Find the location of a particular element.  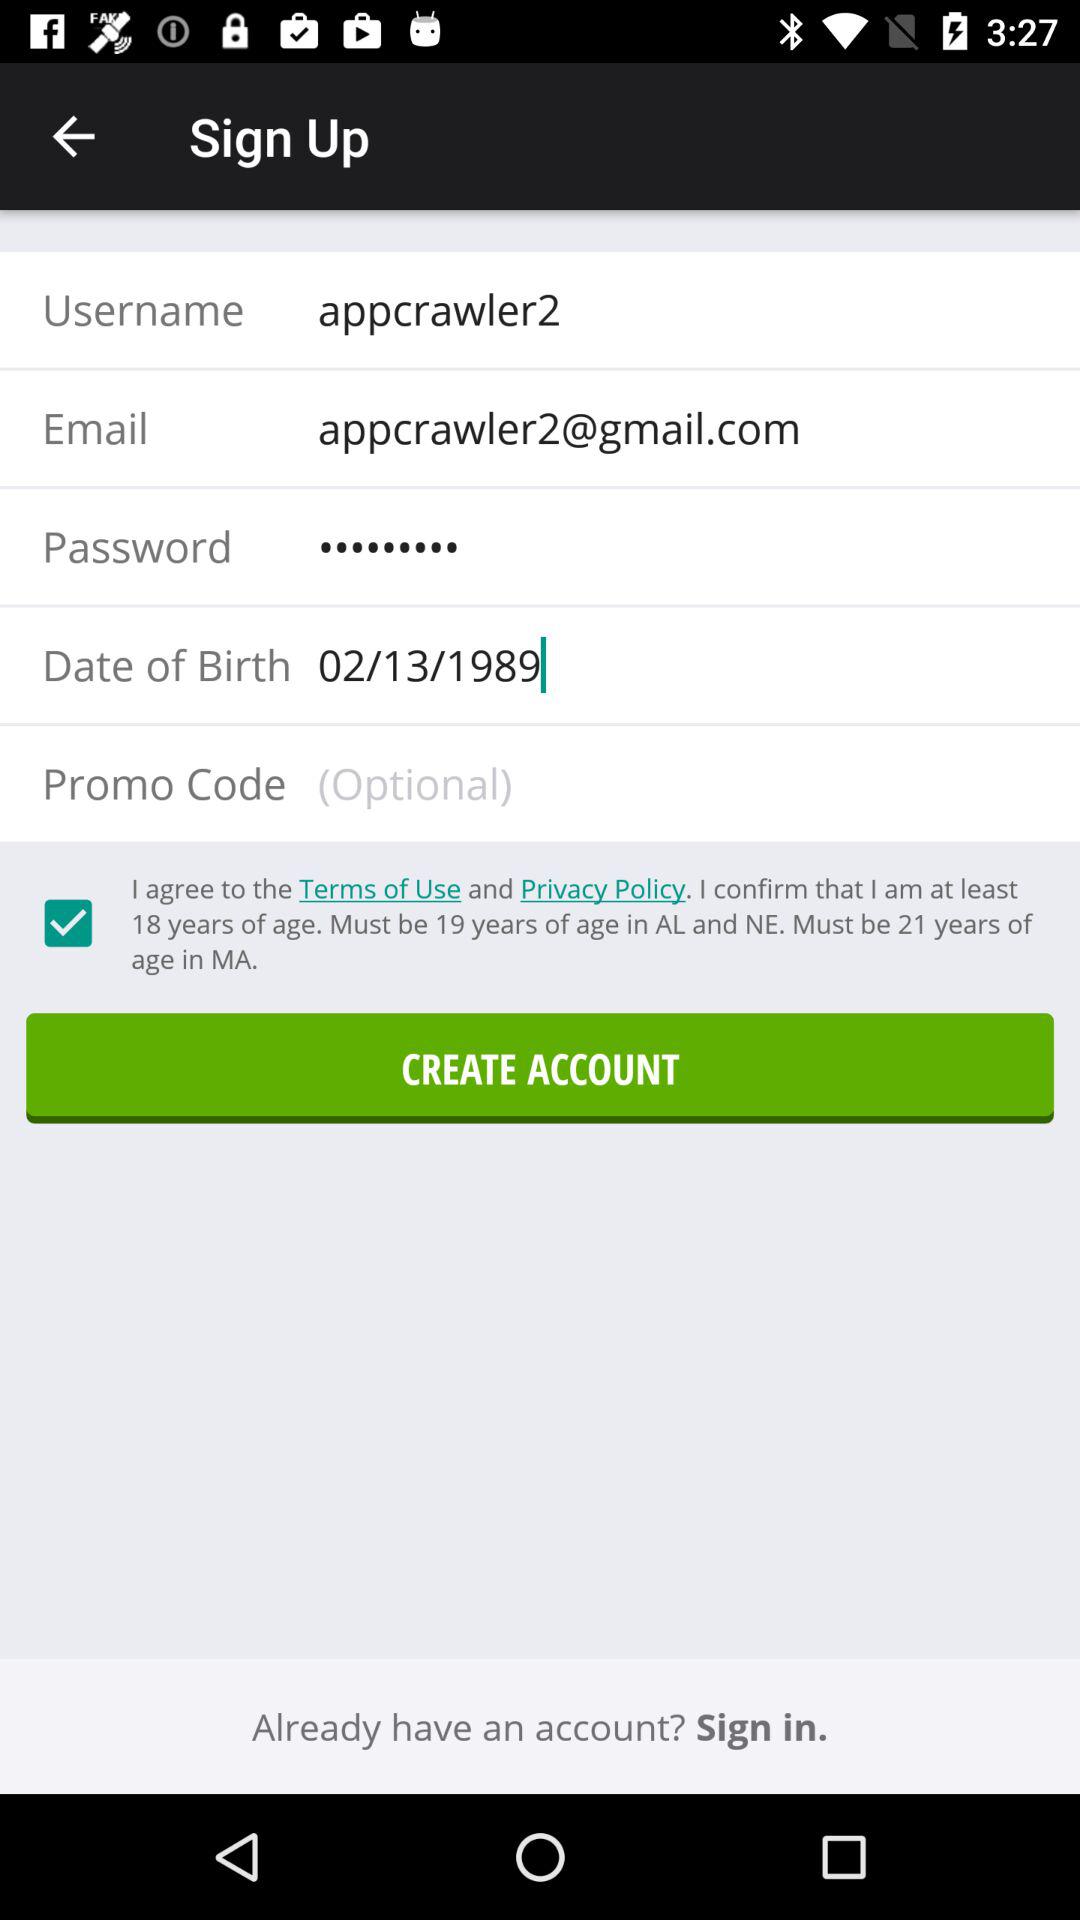

turn off item below the crowd3116 icon is located at coordinates (671, 664).